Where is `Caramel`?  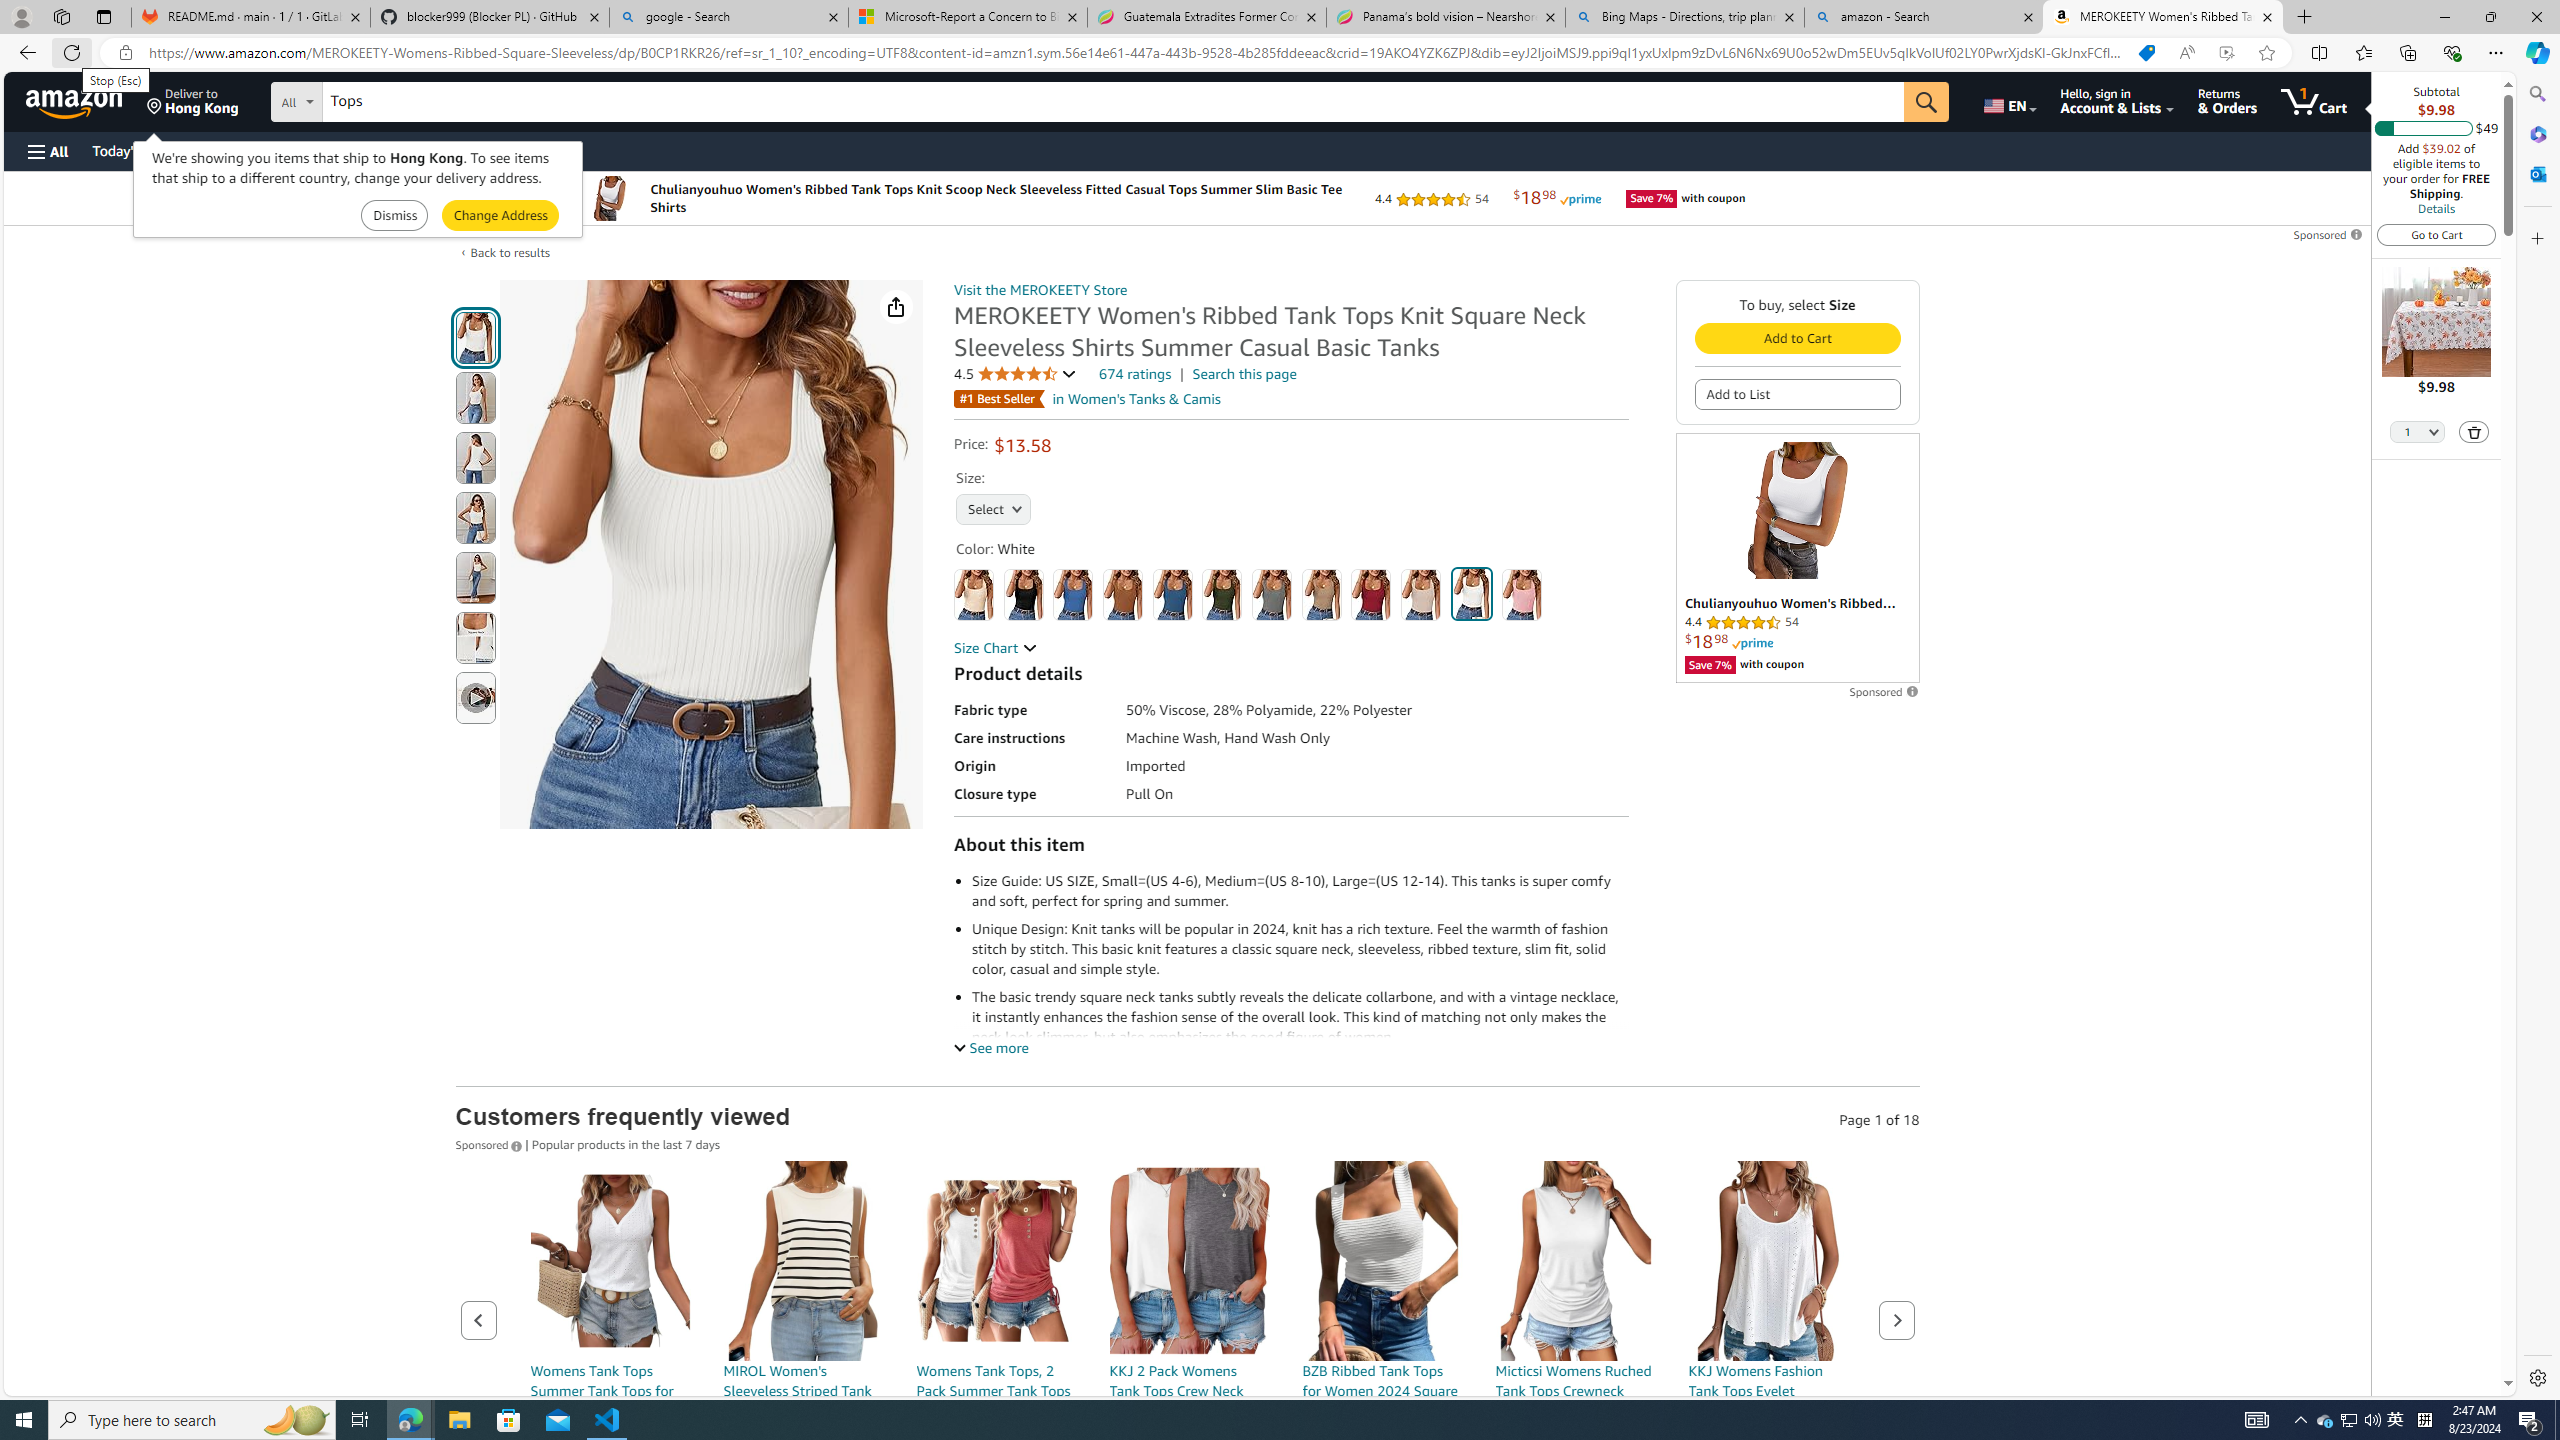
Caramel is located at coordinates (1122, 595).